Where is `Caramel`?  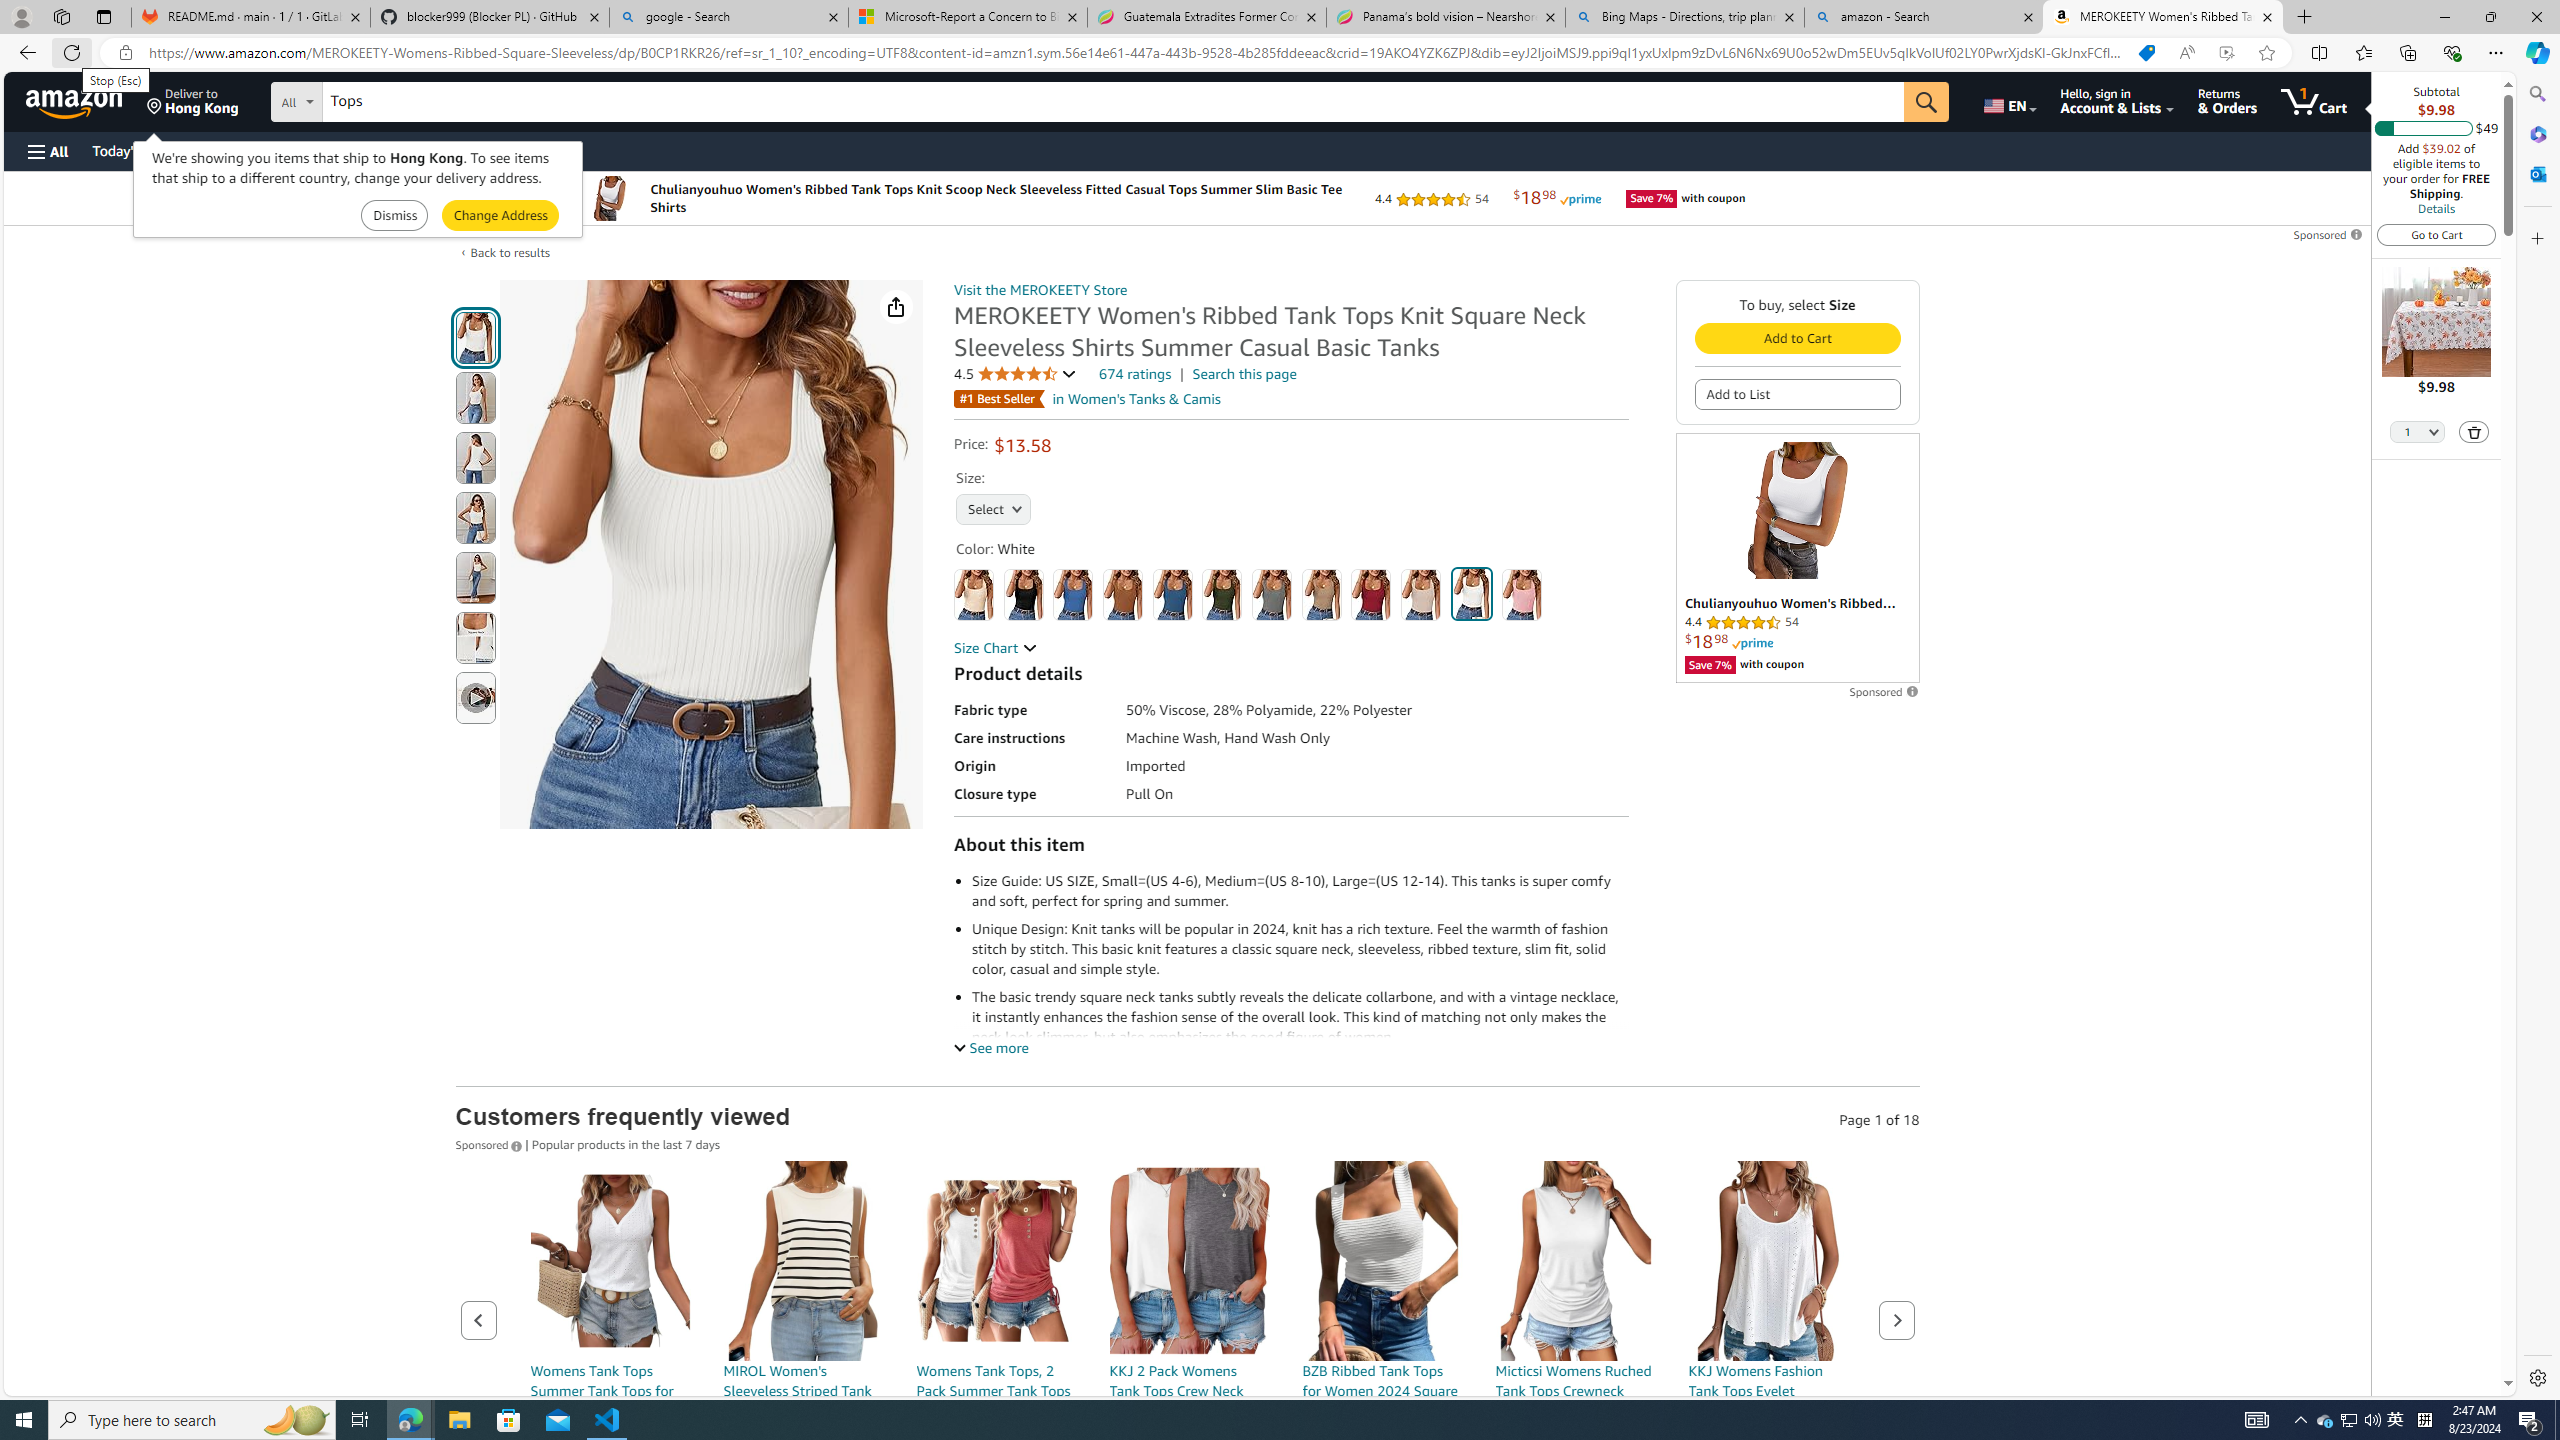
Caramel is located at coordinates (1122, 595).